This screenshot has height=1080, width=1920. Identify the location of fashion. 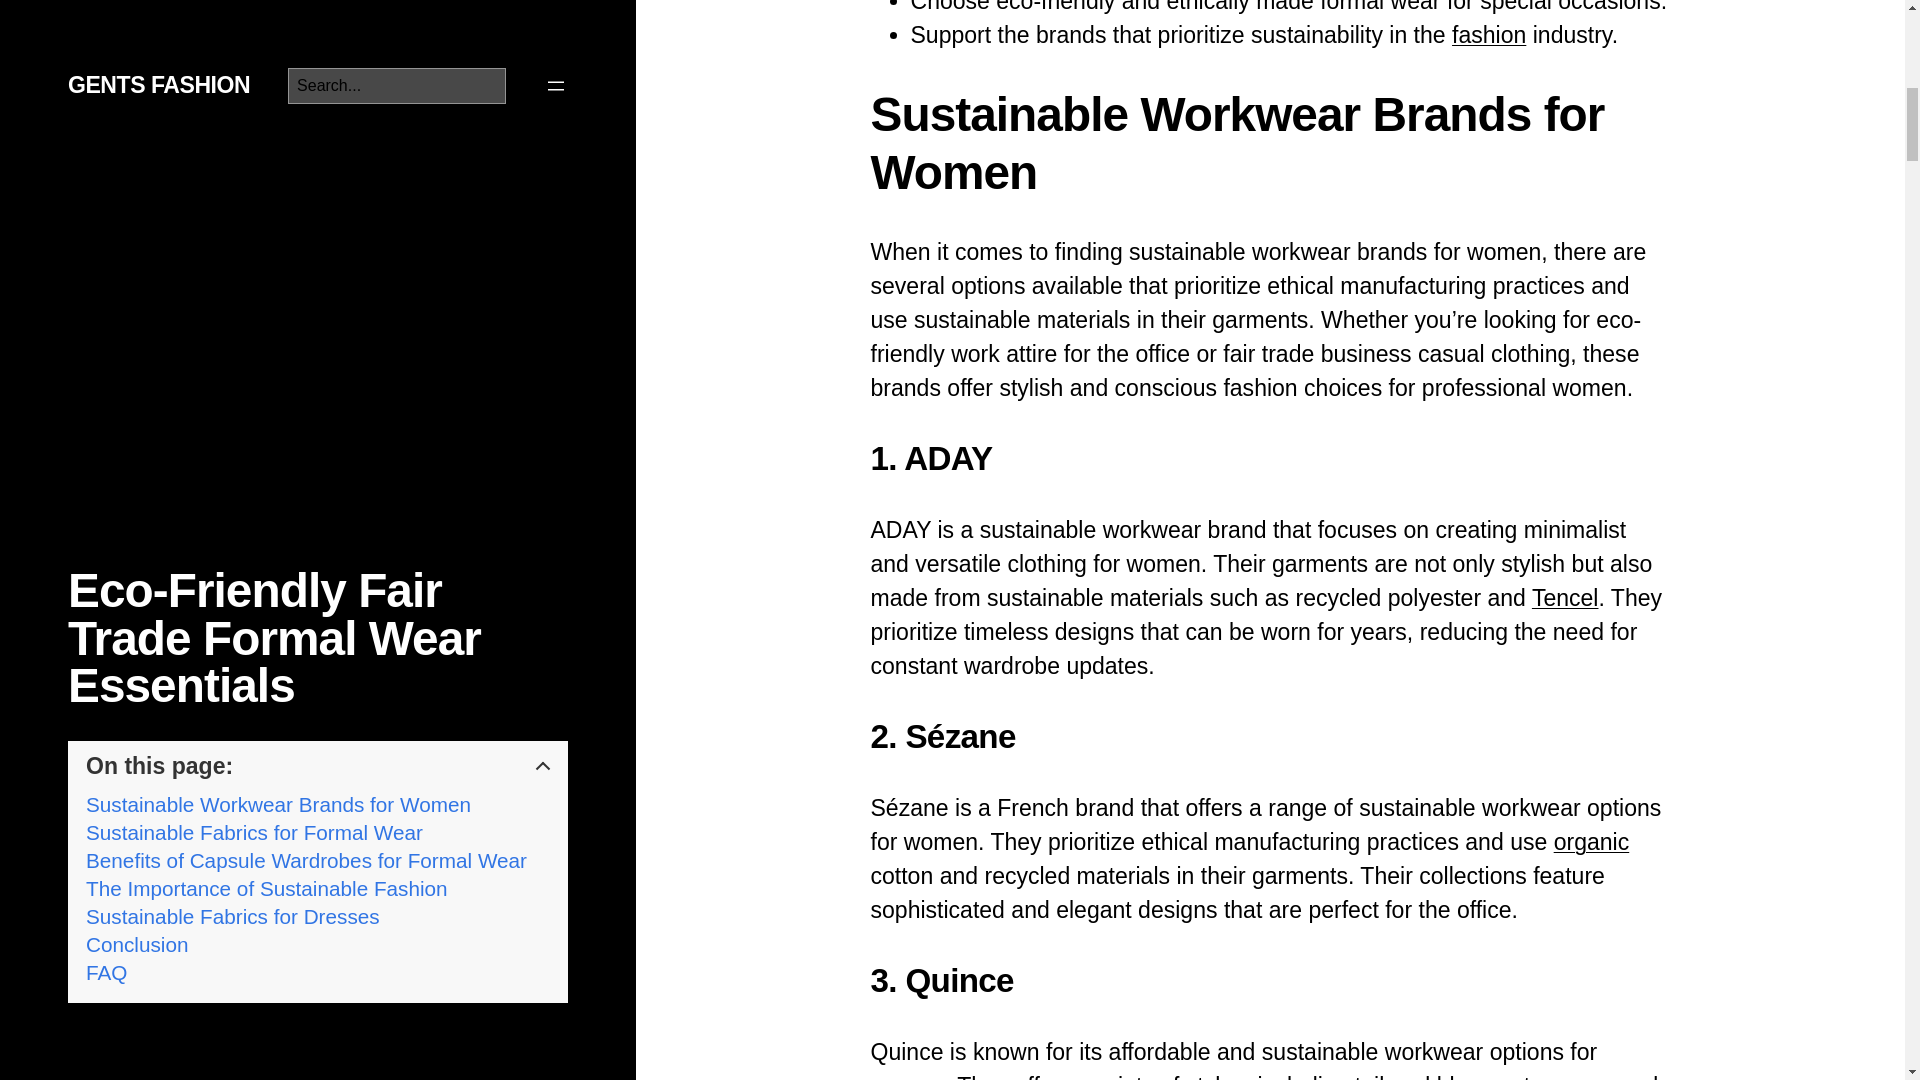
(1488, 34).